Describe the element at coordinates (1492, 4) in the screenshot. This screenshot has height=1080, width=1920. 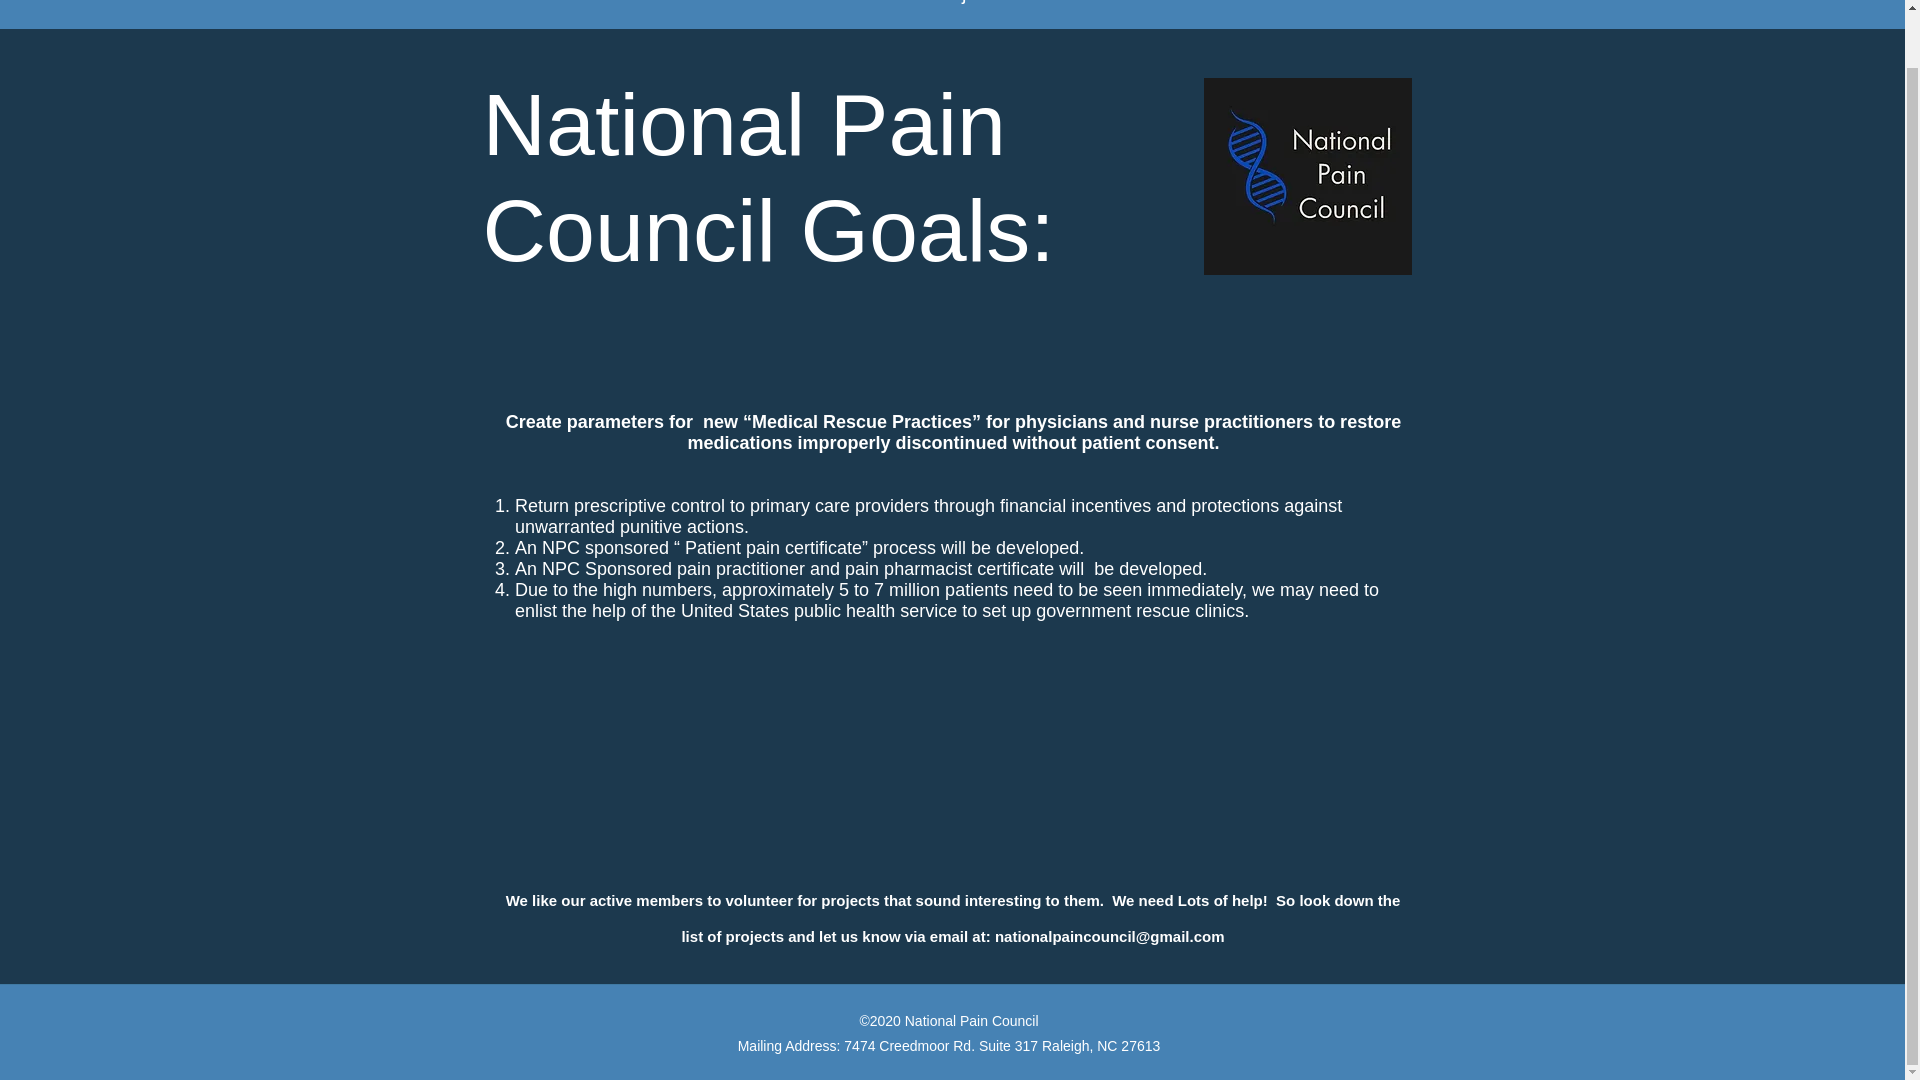
I see `Contact` at that location.